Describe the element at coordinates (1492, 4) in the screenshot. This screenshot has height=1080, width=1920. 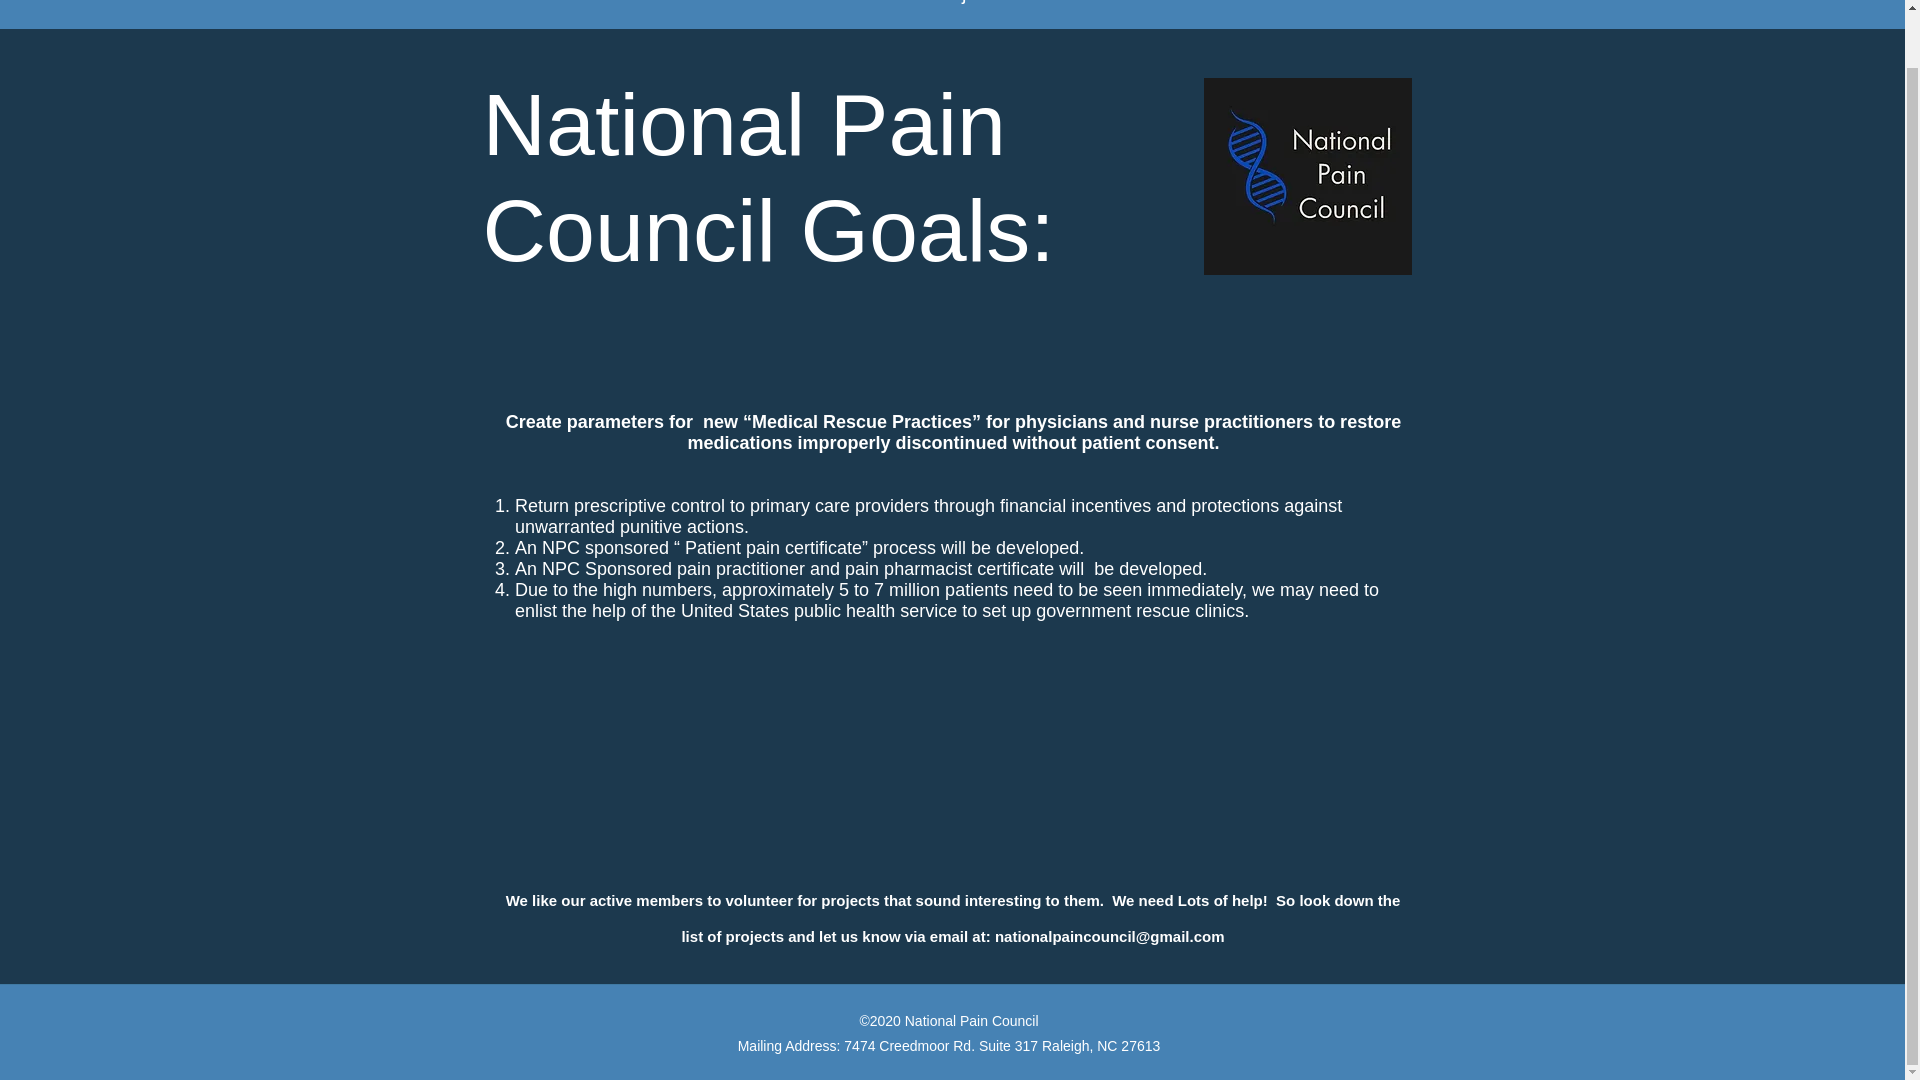
I see `Contact` at that location.